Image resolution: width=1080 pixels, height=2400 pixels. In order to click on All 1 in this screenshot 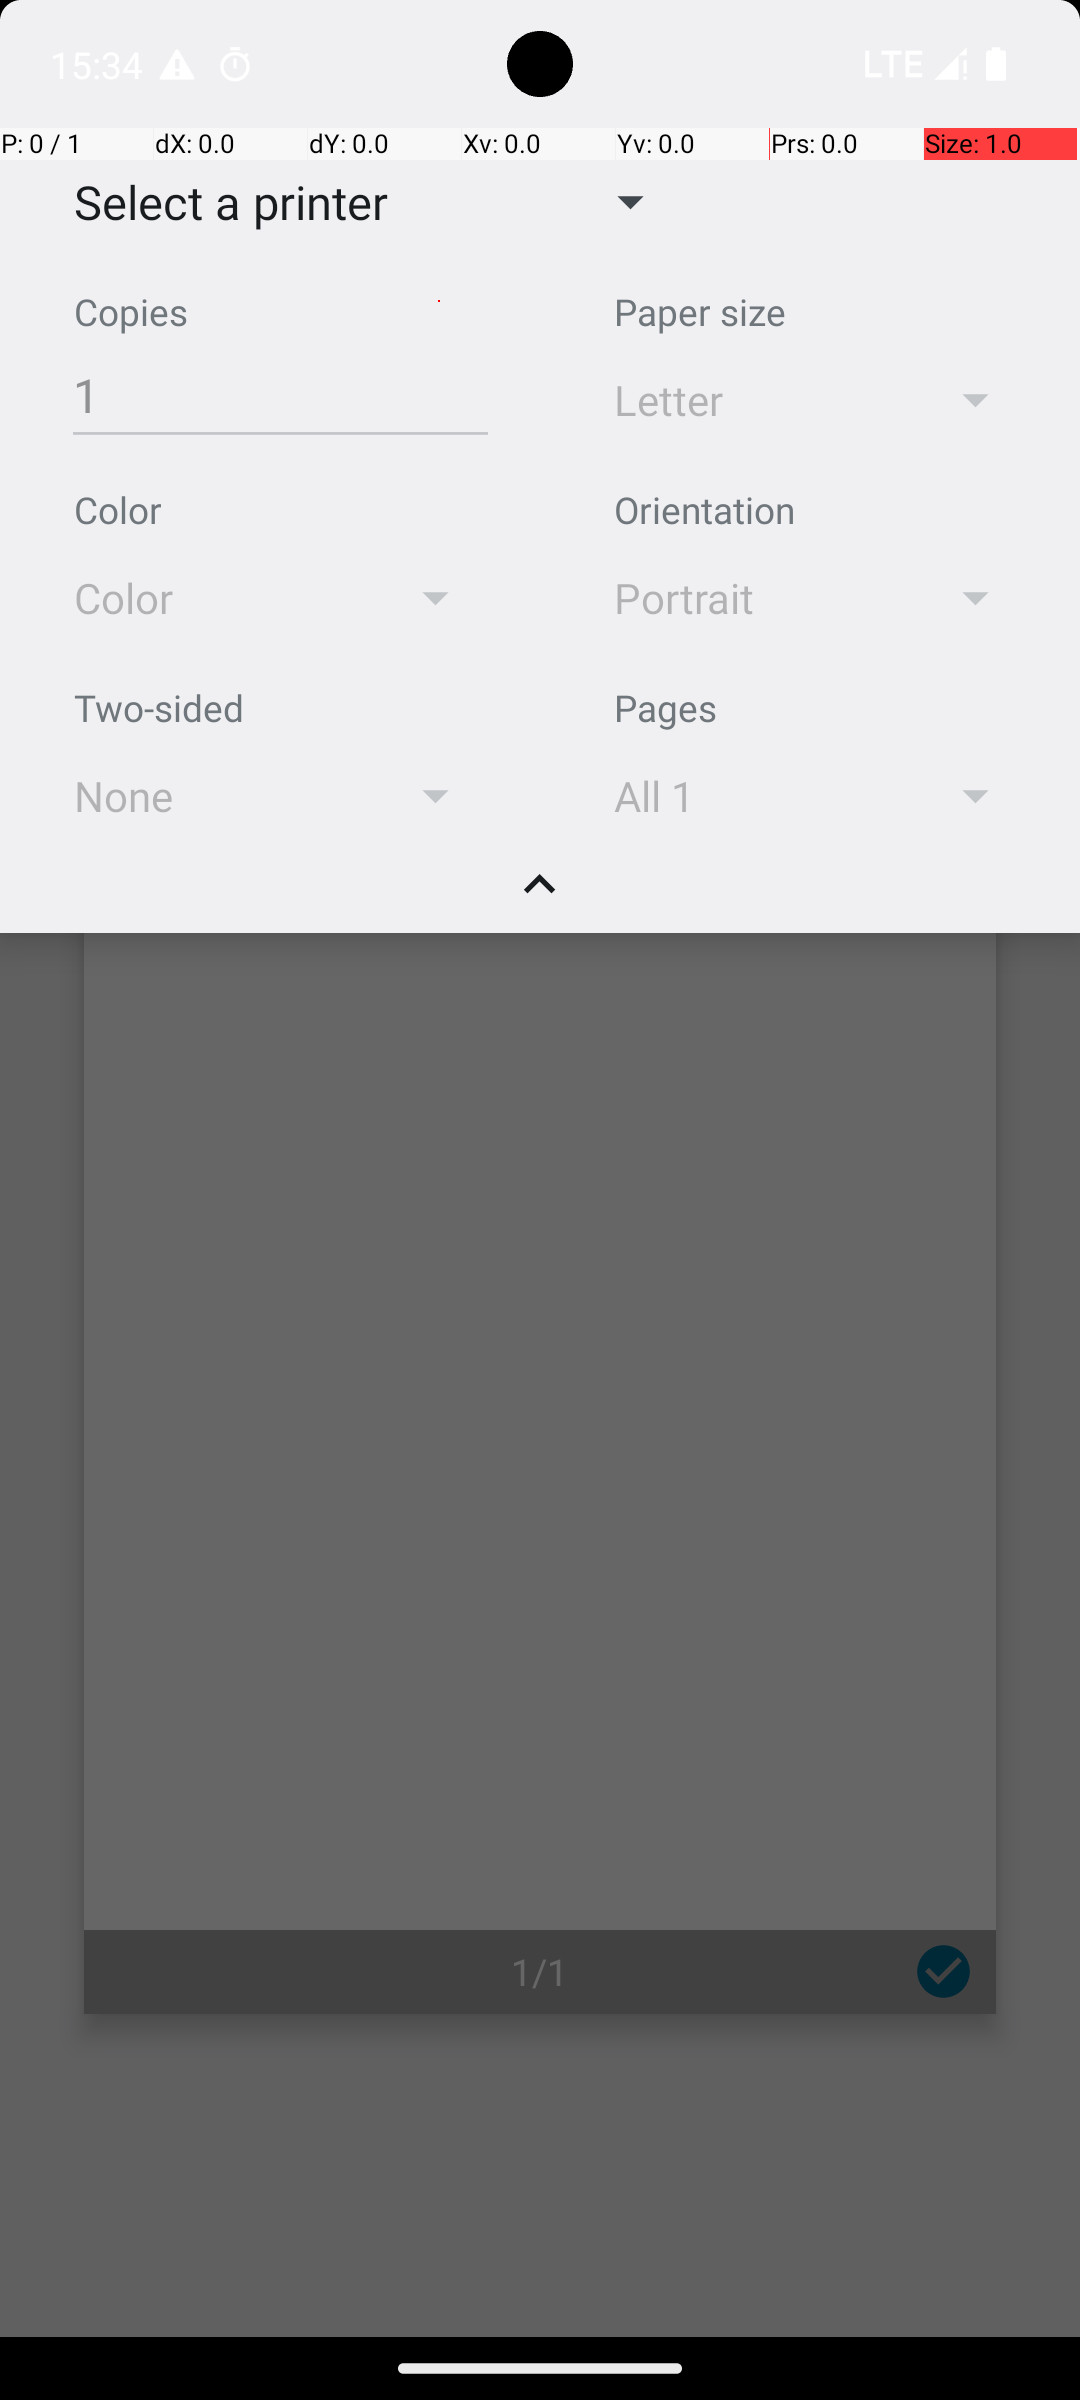, I will do `click(752, 796)`.